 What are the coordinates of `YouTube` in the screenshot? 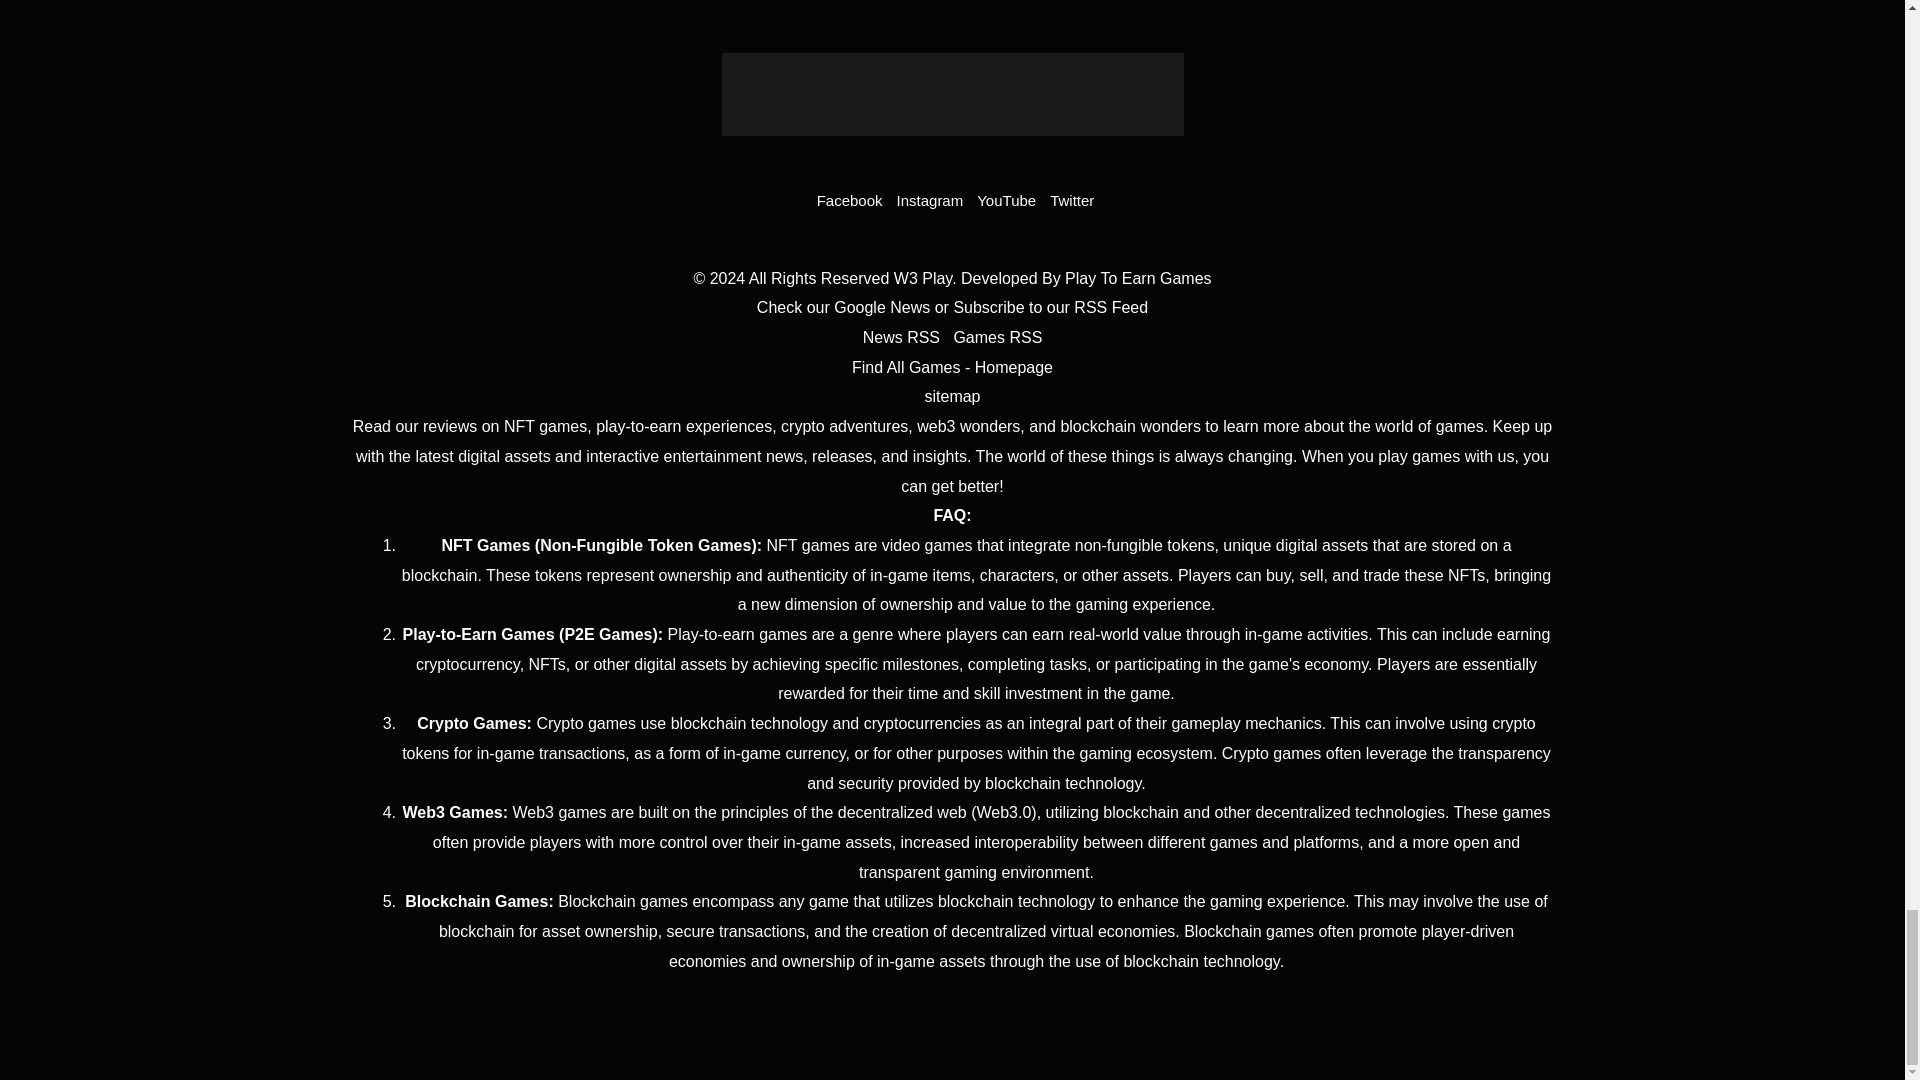 It's located at (1004, 200).